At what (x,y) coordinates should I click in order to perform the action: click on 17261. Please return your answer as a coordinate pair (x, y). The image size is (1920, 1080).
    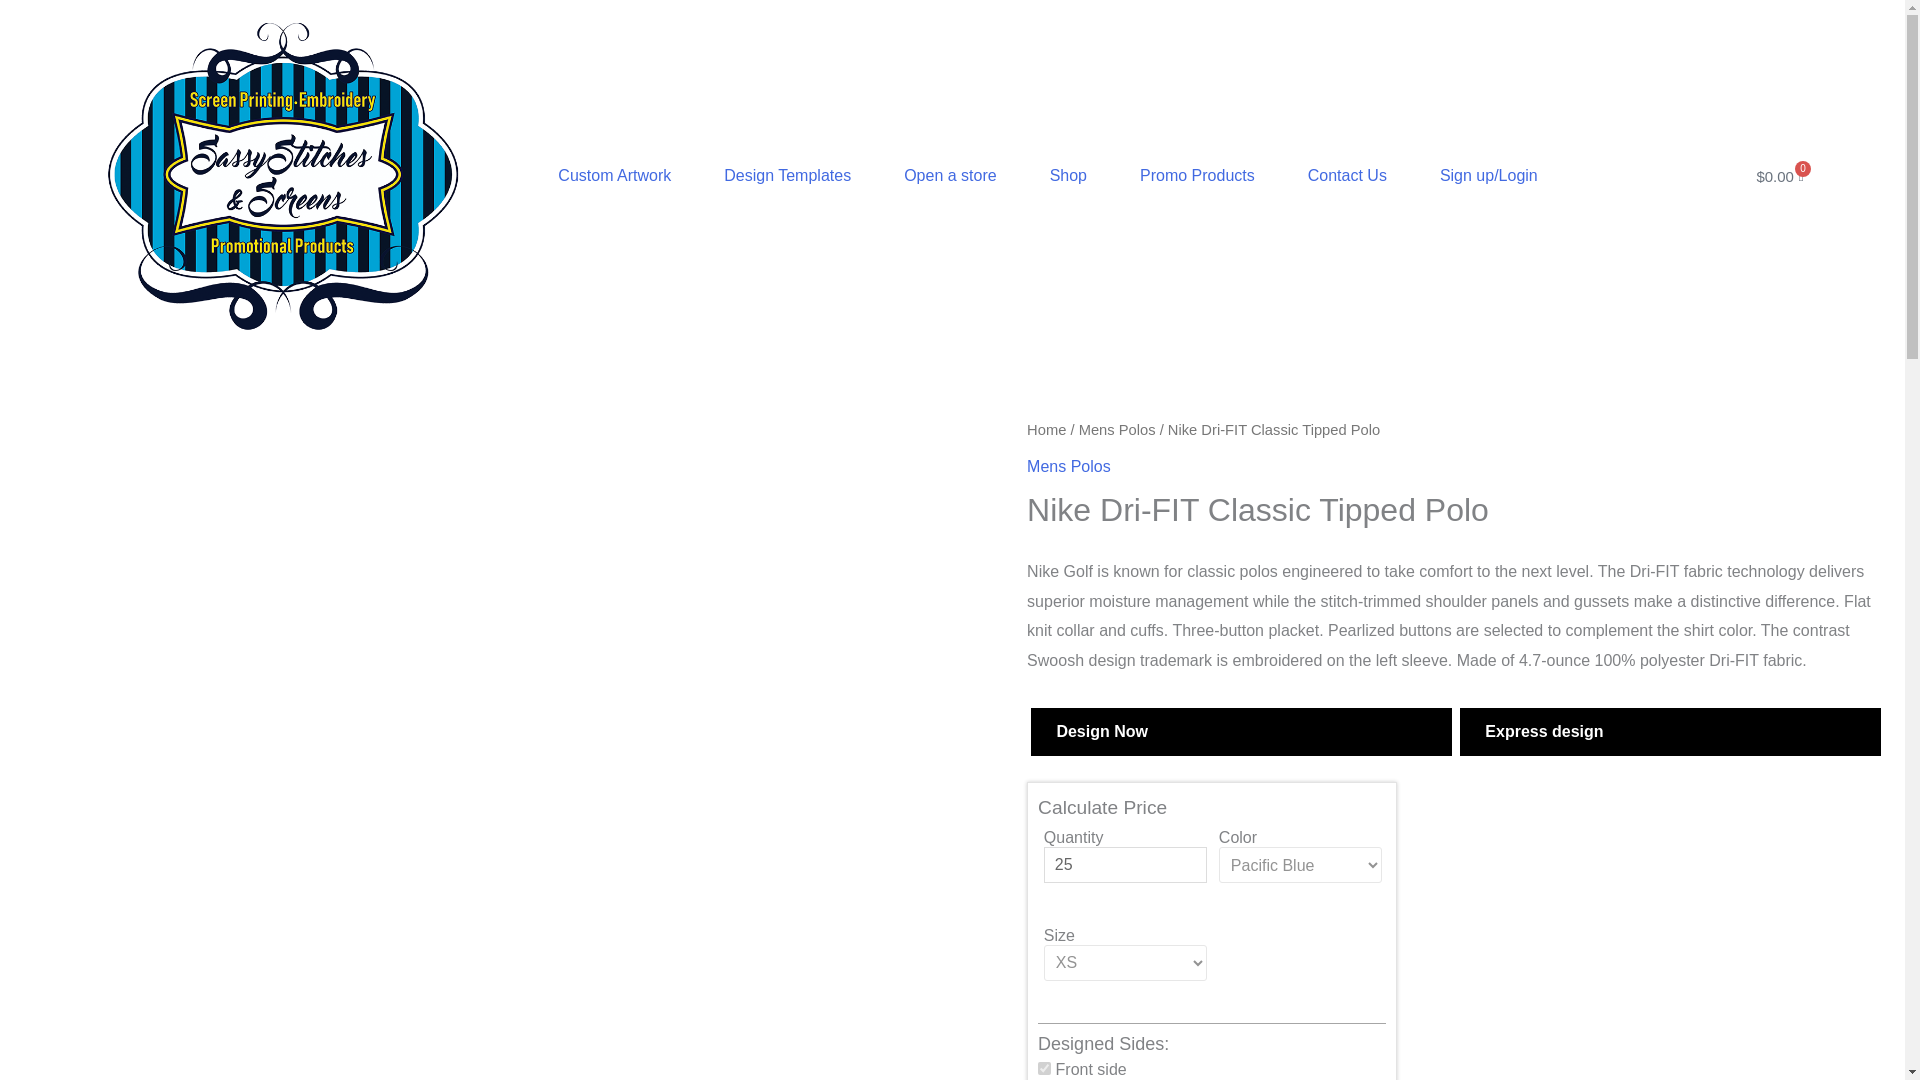
    Looking at the image, I should click on (1044, 1068).